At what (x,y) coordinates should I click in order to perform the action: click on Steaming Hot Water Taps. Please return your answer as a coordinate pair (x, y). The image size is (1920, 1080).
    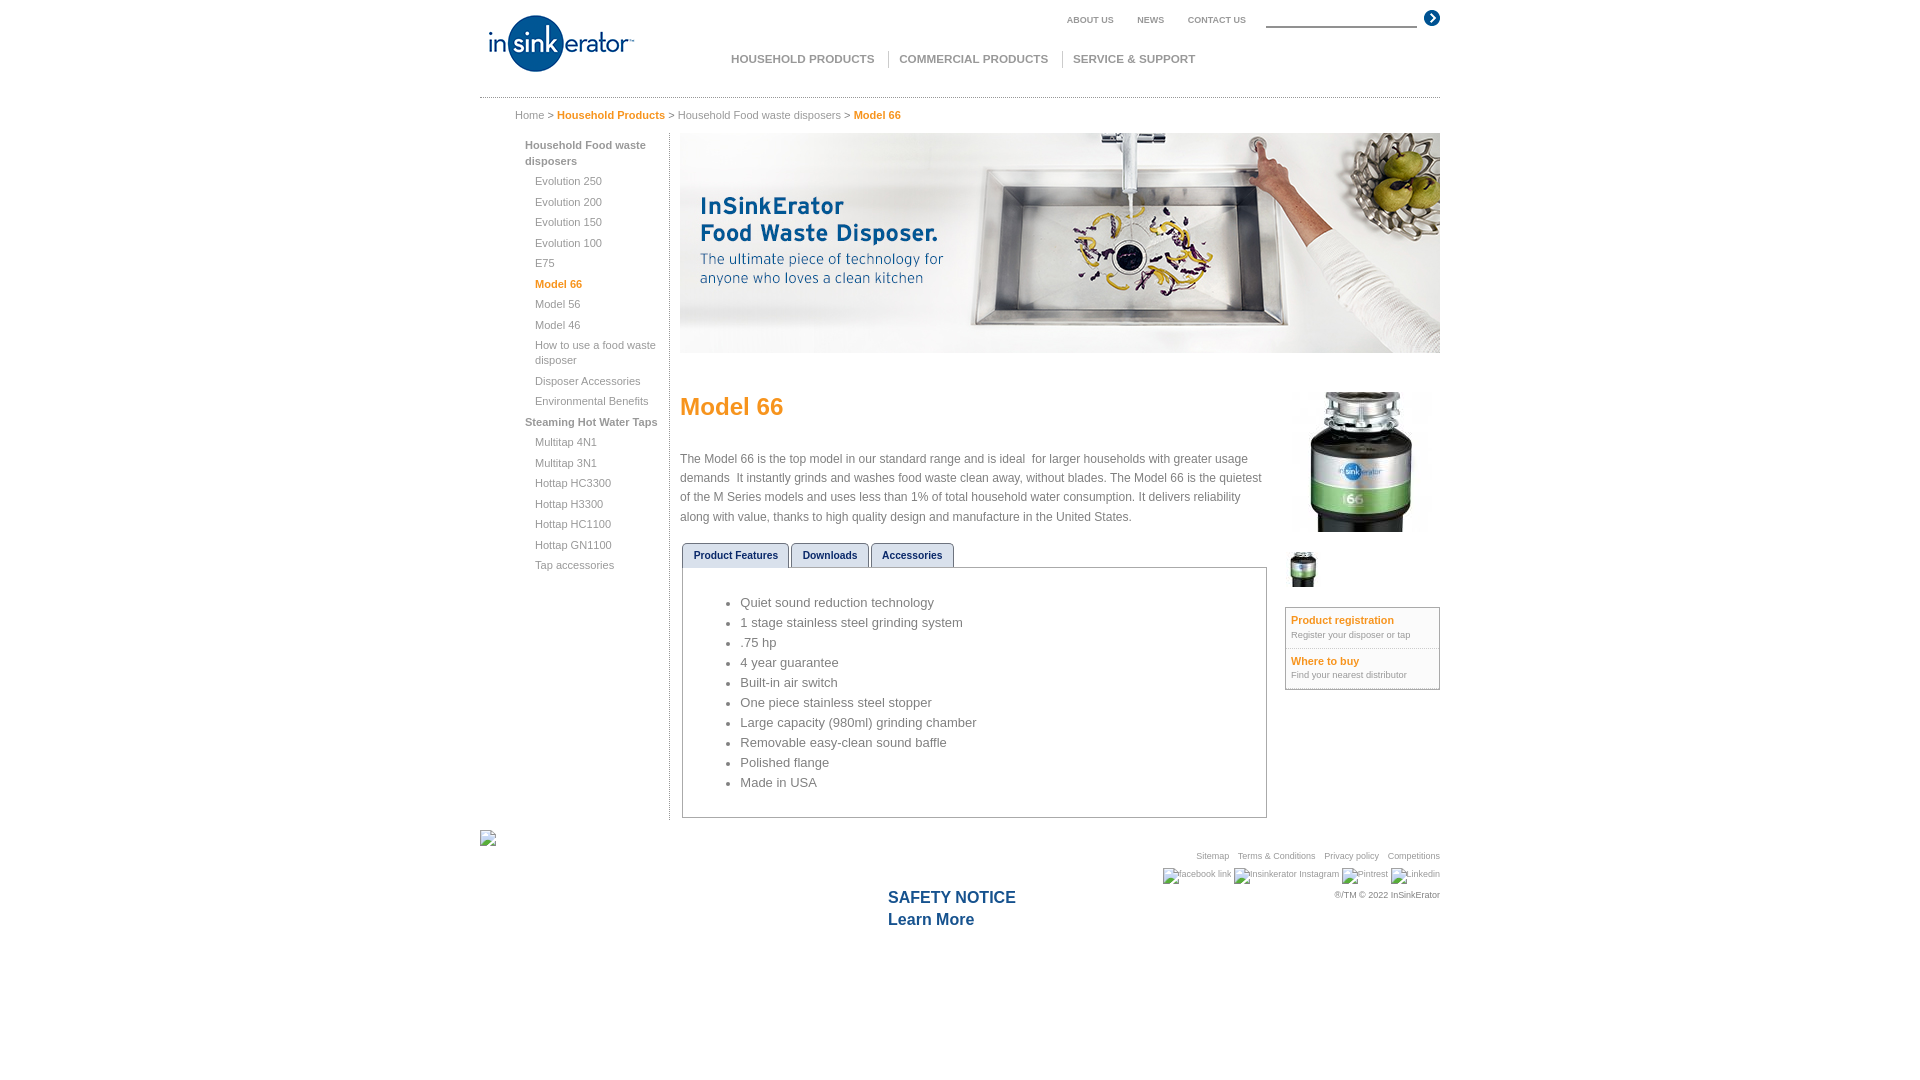
    Looking at the image, I should click on (592, 422).